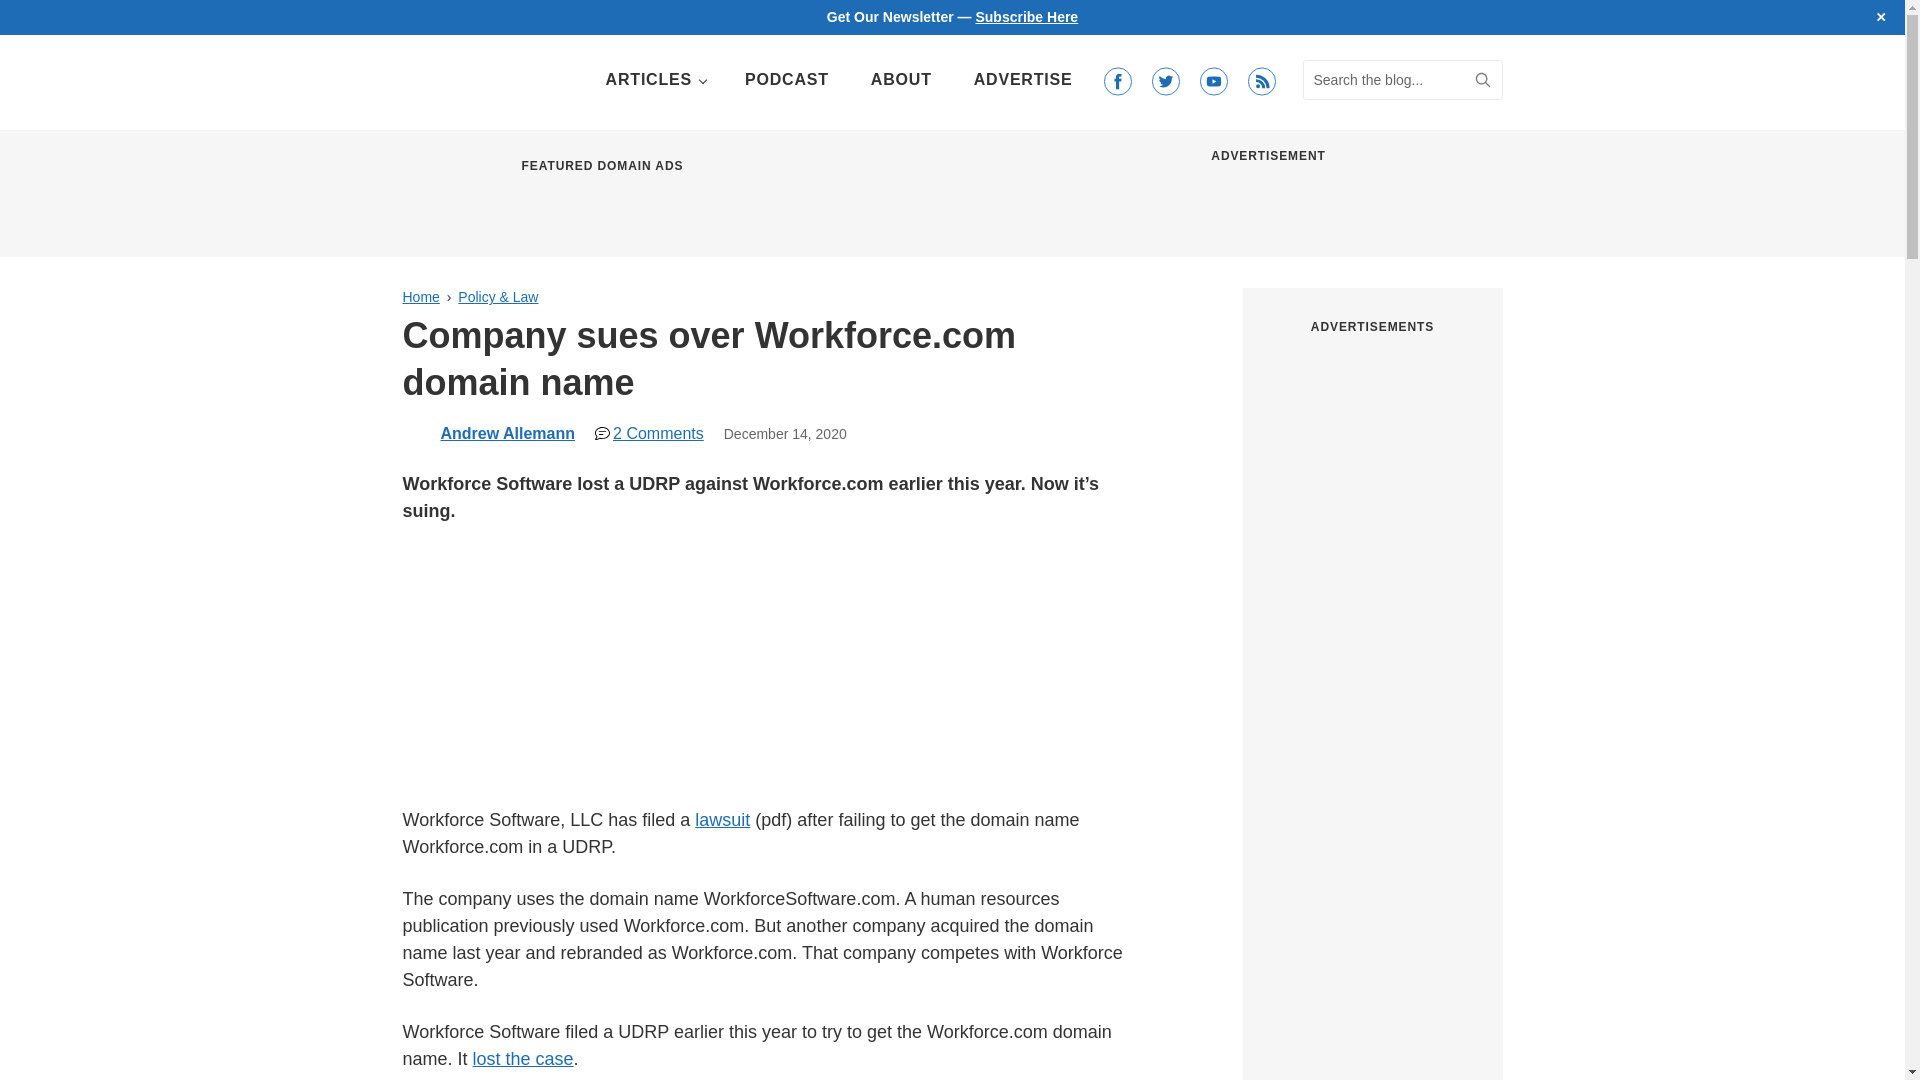  What do you see at coordinates (506, 433) in the screenshot?
I see `Andrew Allemann` at bounding box center [506, 433].